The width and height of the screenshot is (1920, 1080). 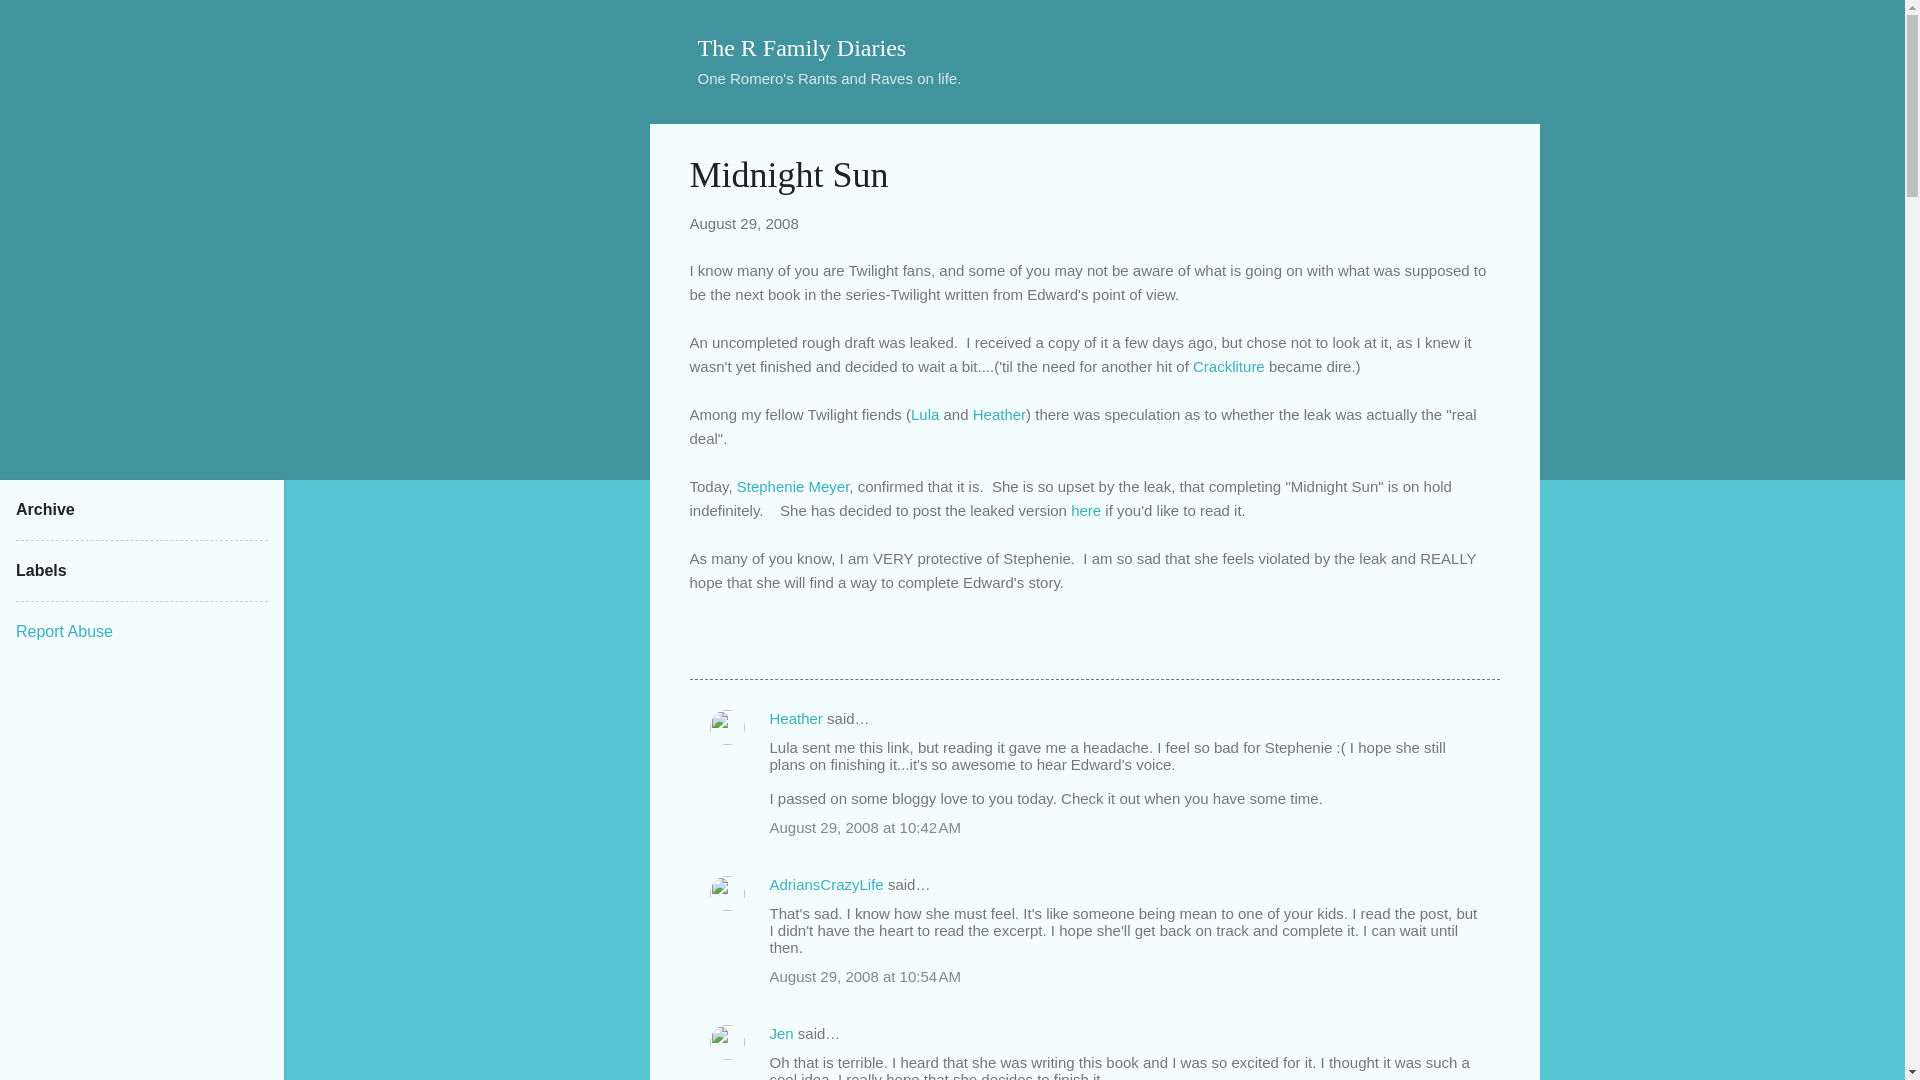 What do you see at coordinates (796, 718) in the screenshot?
I see `Heather` at bounding box center [796, 718].